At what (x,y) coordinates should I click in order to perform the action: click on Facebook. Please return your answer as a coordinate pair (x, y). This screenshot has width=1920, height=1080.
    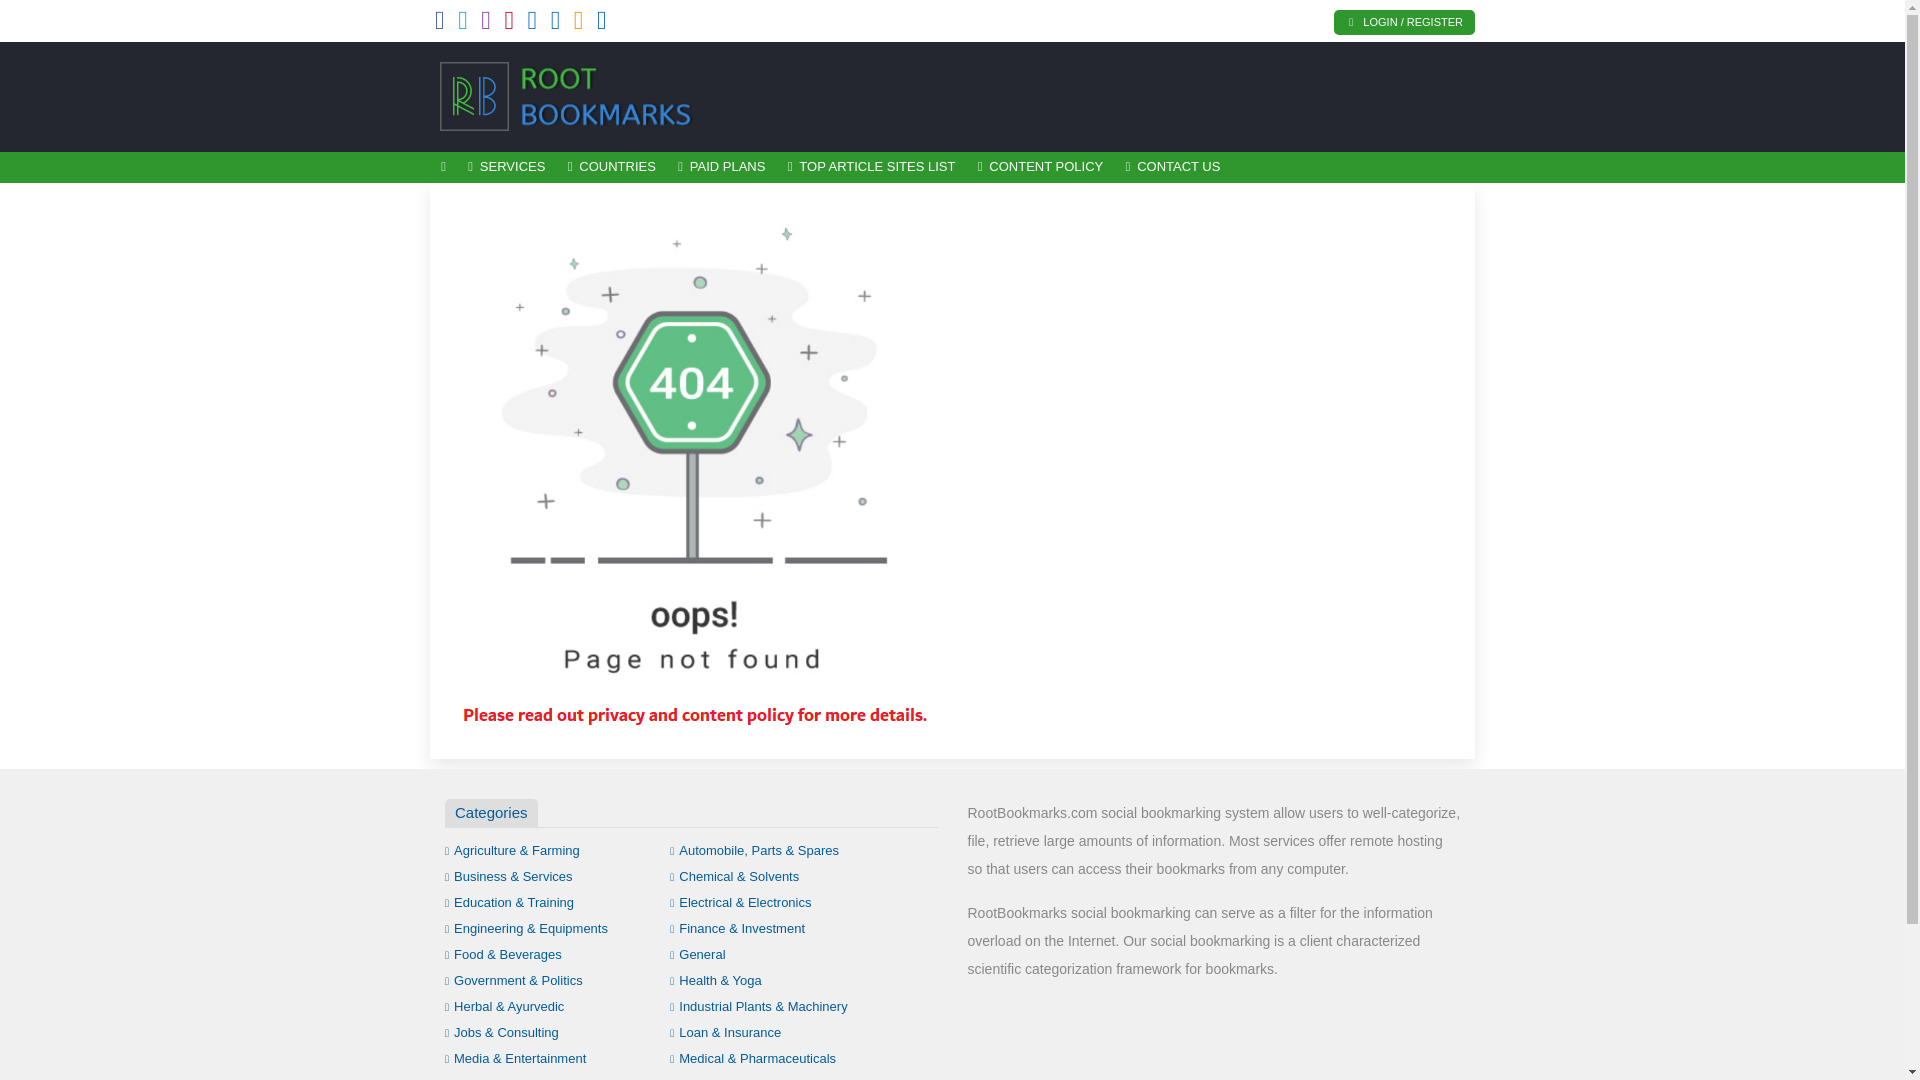
    Looking at the image, I should click on (440, 24).